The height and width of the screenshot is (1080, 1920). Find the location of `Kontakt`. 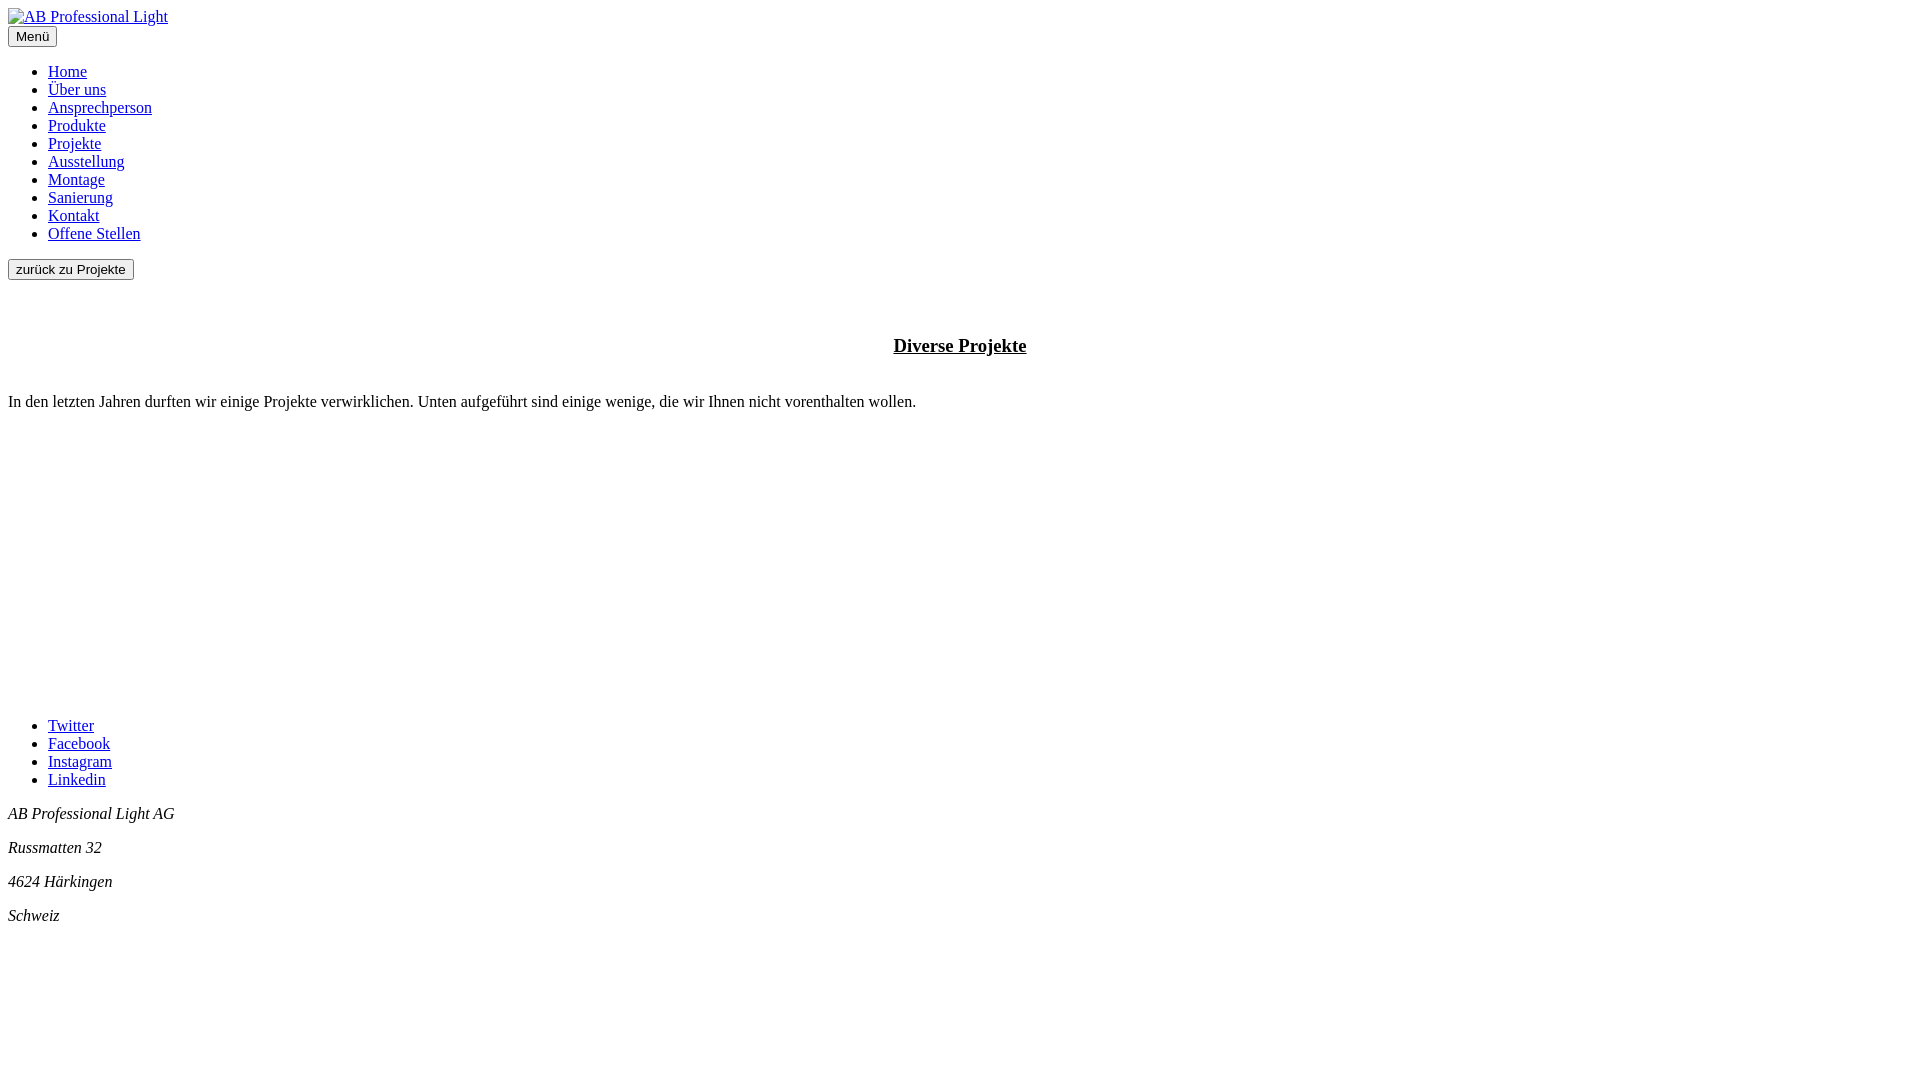

Kontakt is located at coordinates (74, 216).